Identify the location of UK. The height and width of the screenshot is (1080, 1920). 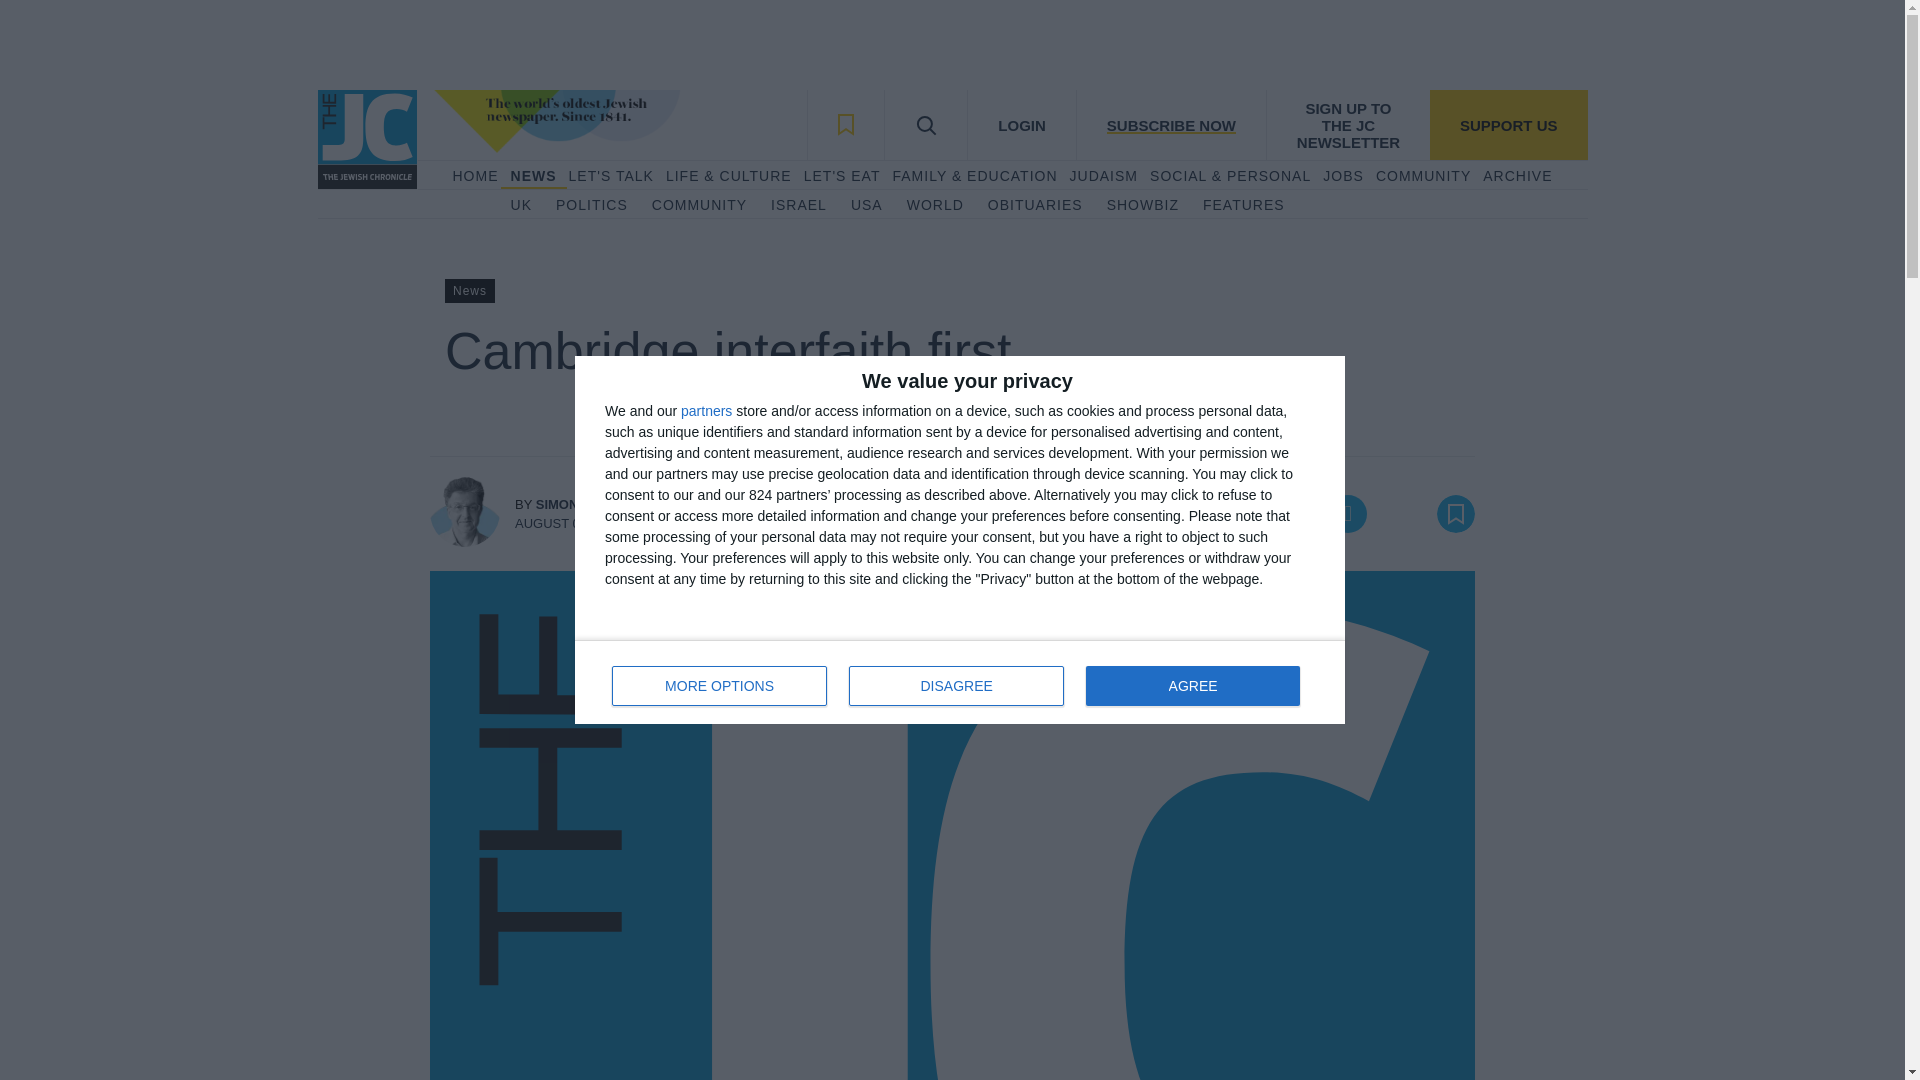
(960, 682).